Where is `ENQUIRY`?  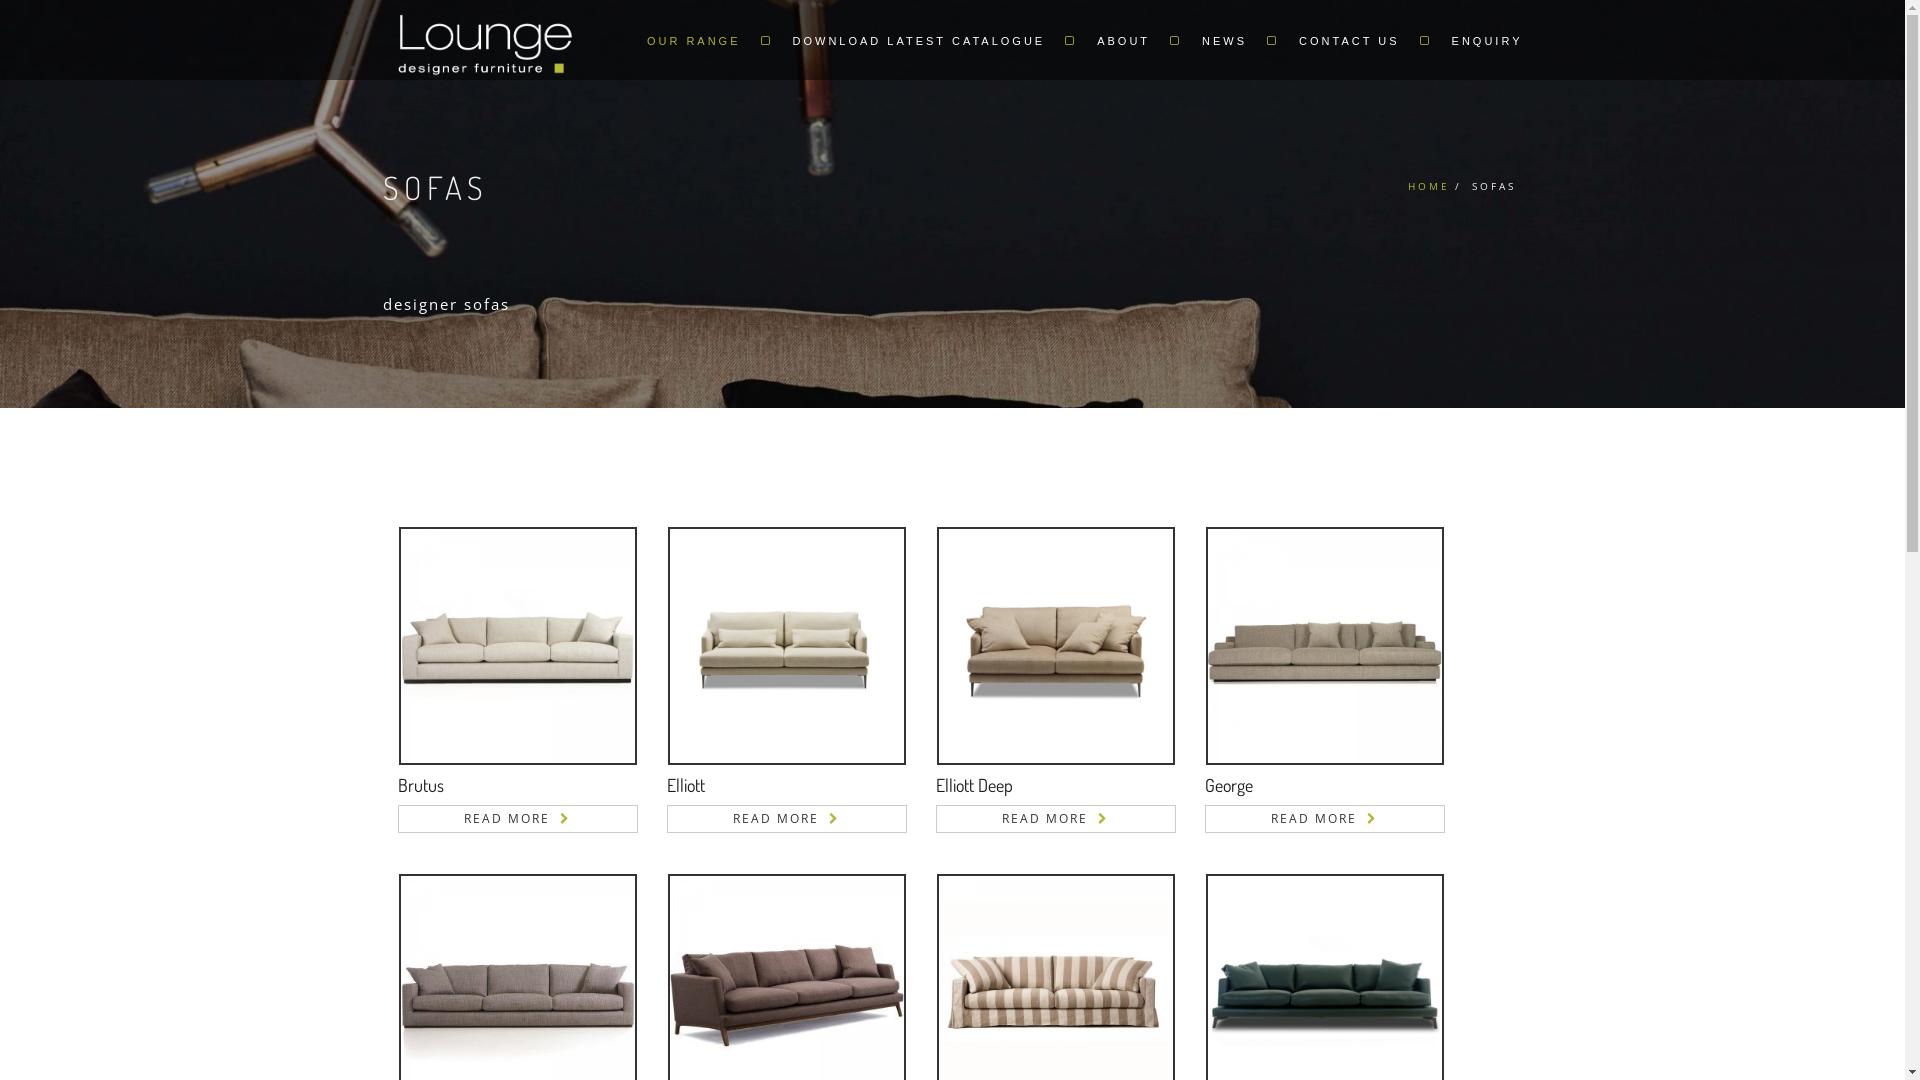
ENQUIRY is located at coordinates (1478, 40).